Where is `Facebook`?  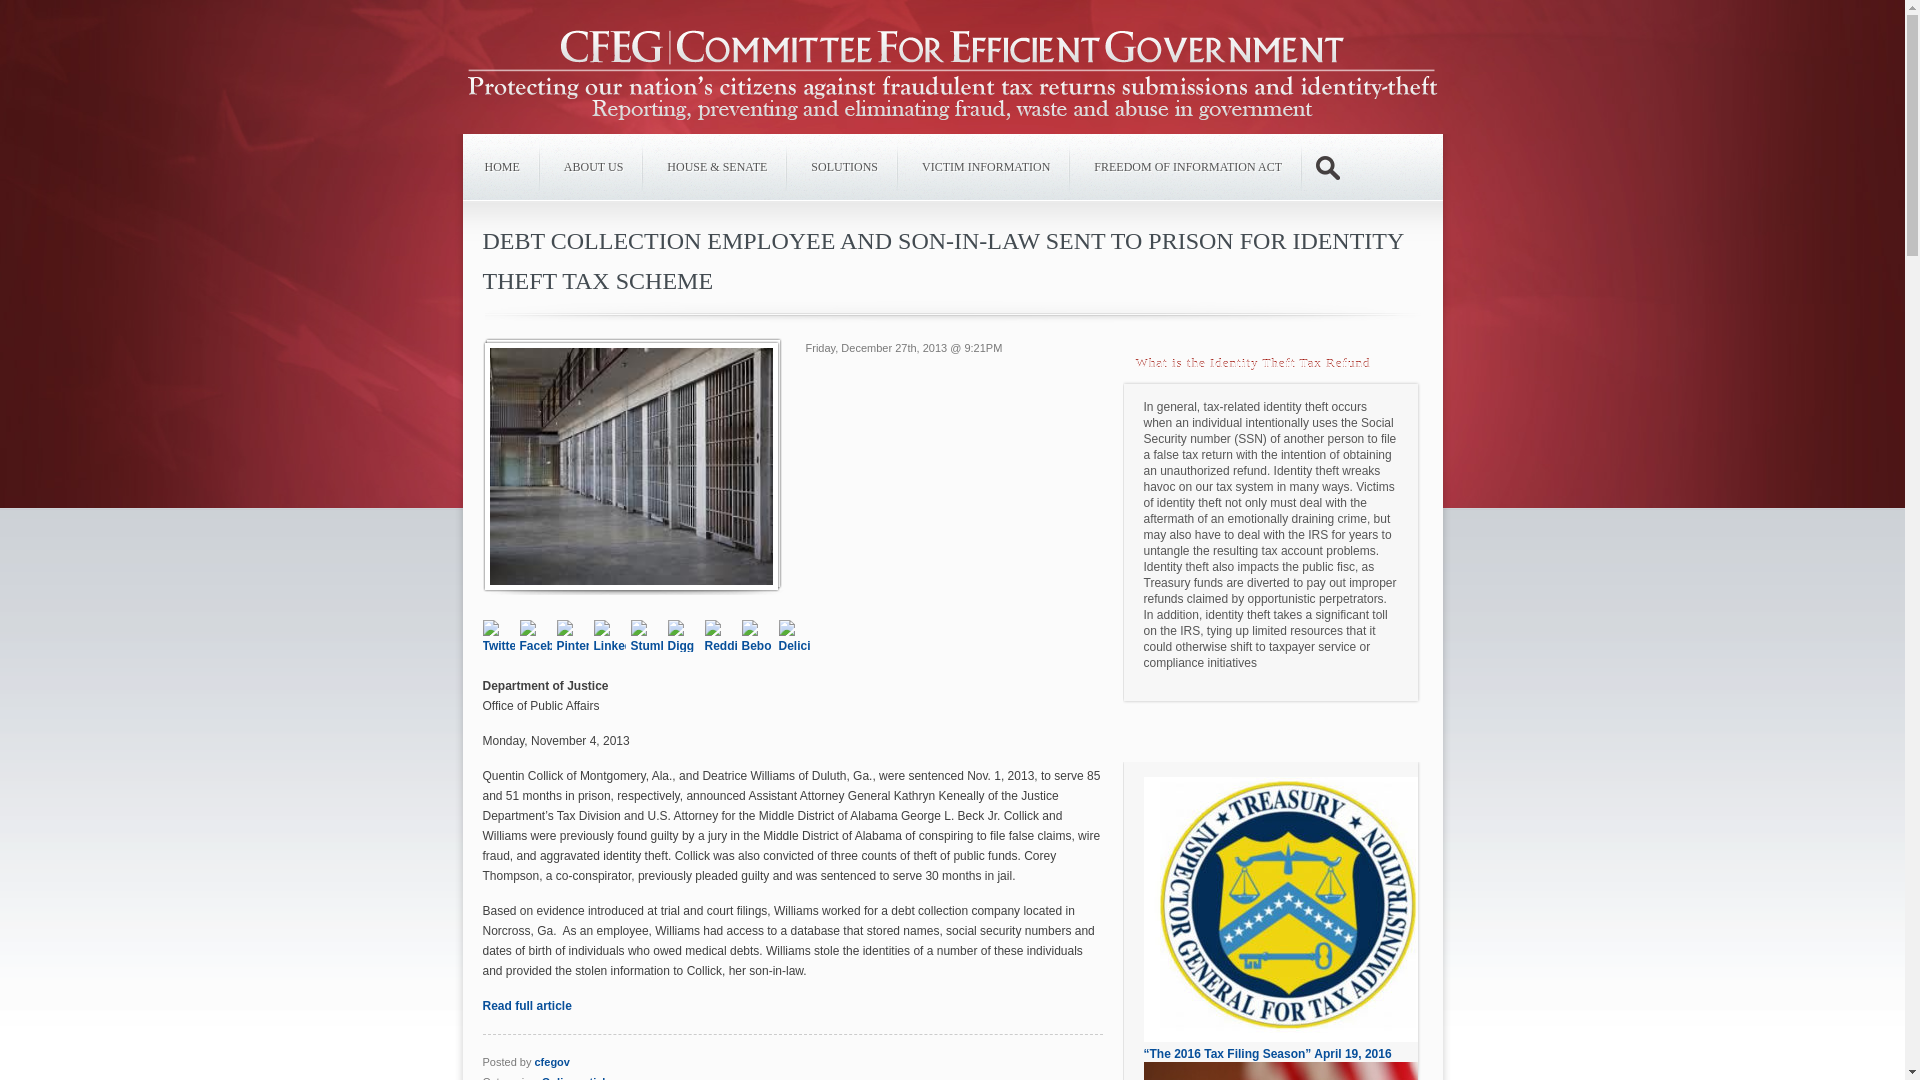
Facebook is located at coordinates (538, 633).